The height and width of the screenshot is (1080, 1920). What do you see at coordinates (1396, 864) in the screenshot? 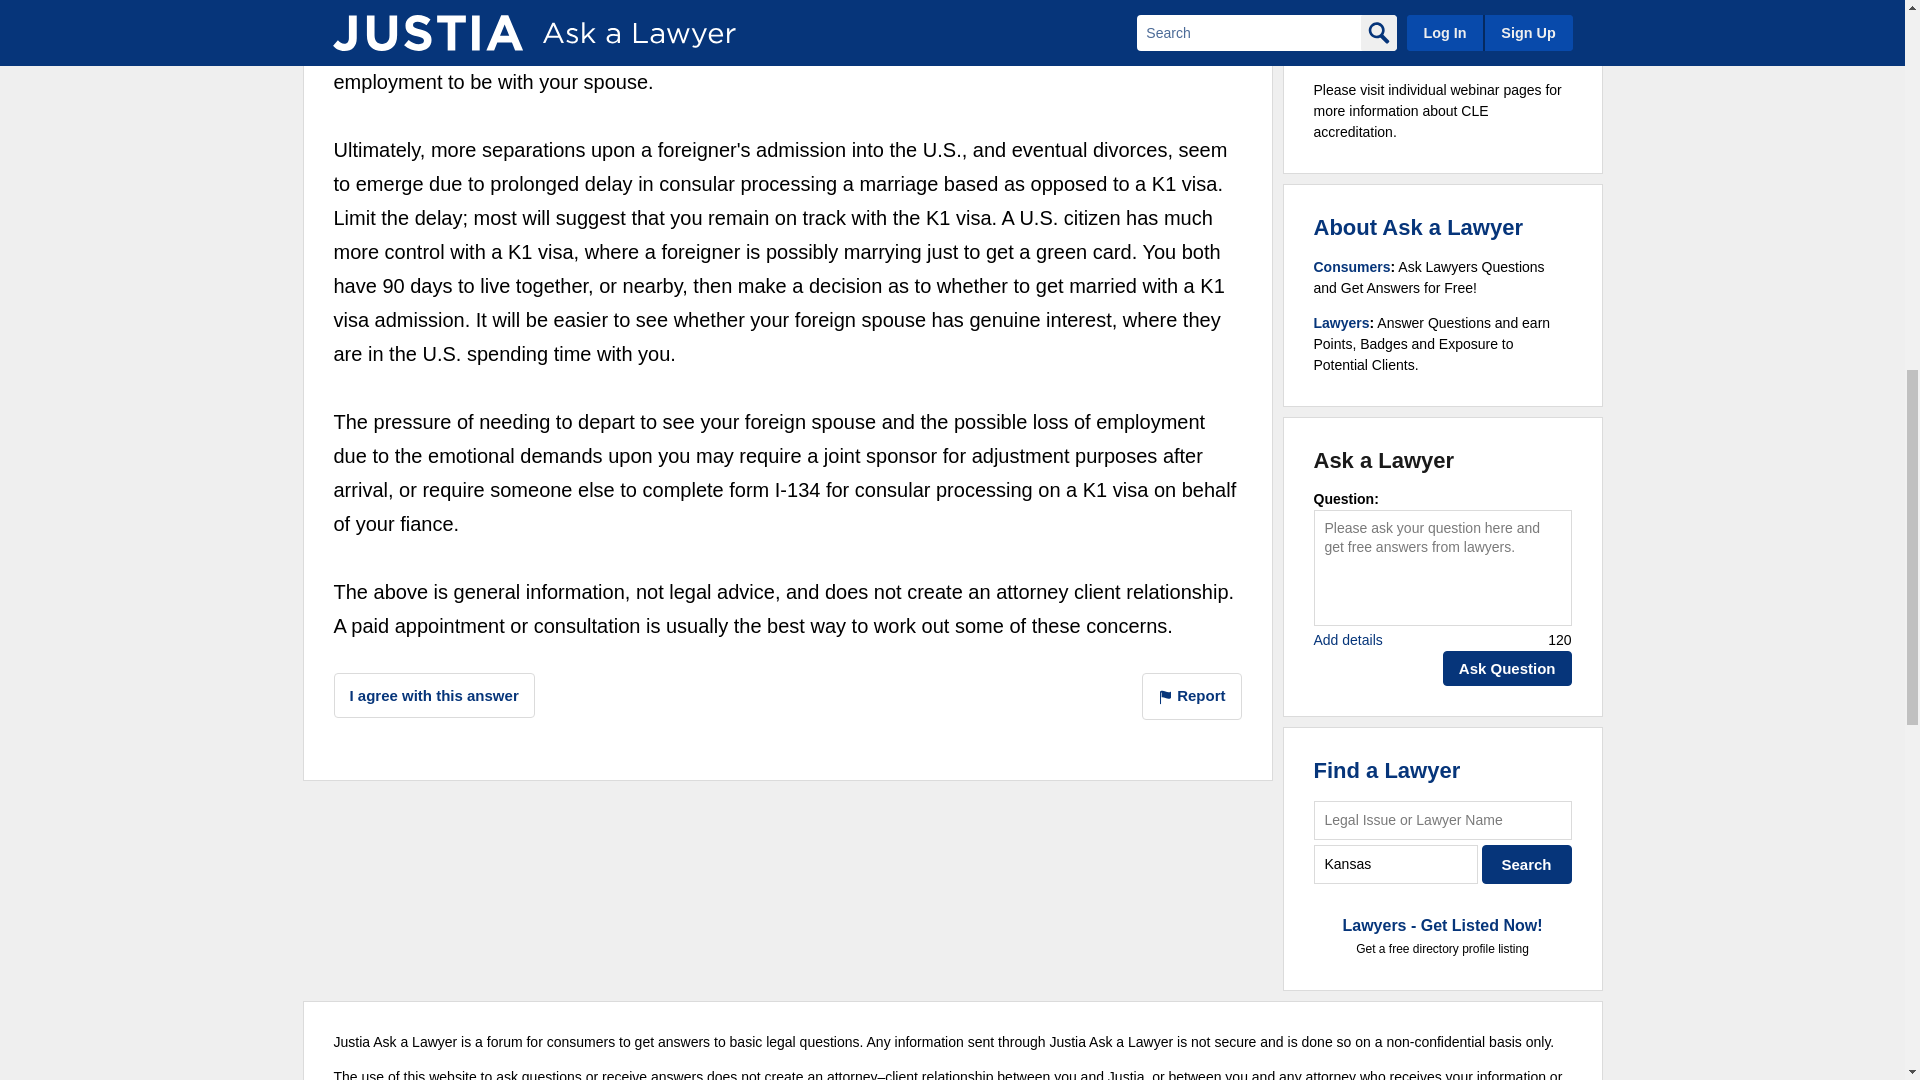
I see `City, State` at bounding box center [1396, 864].